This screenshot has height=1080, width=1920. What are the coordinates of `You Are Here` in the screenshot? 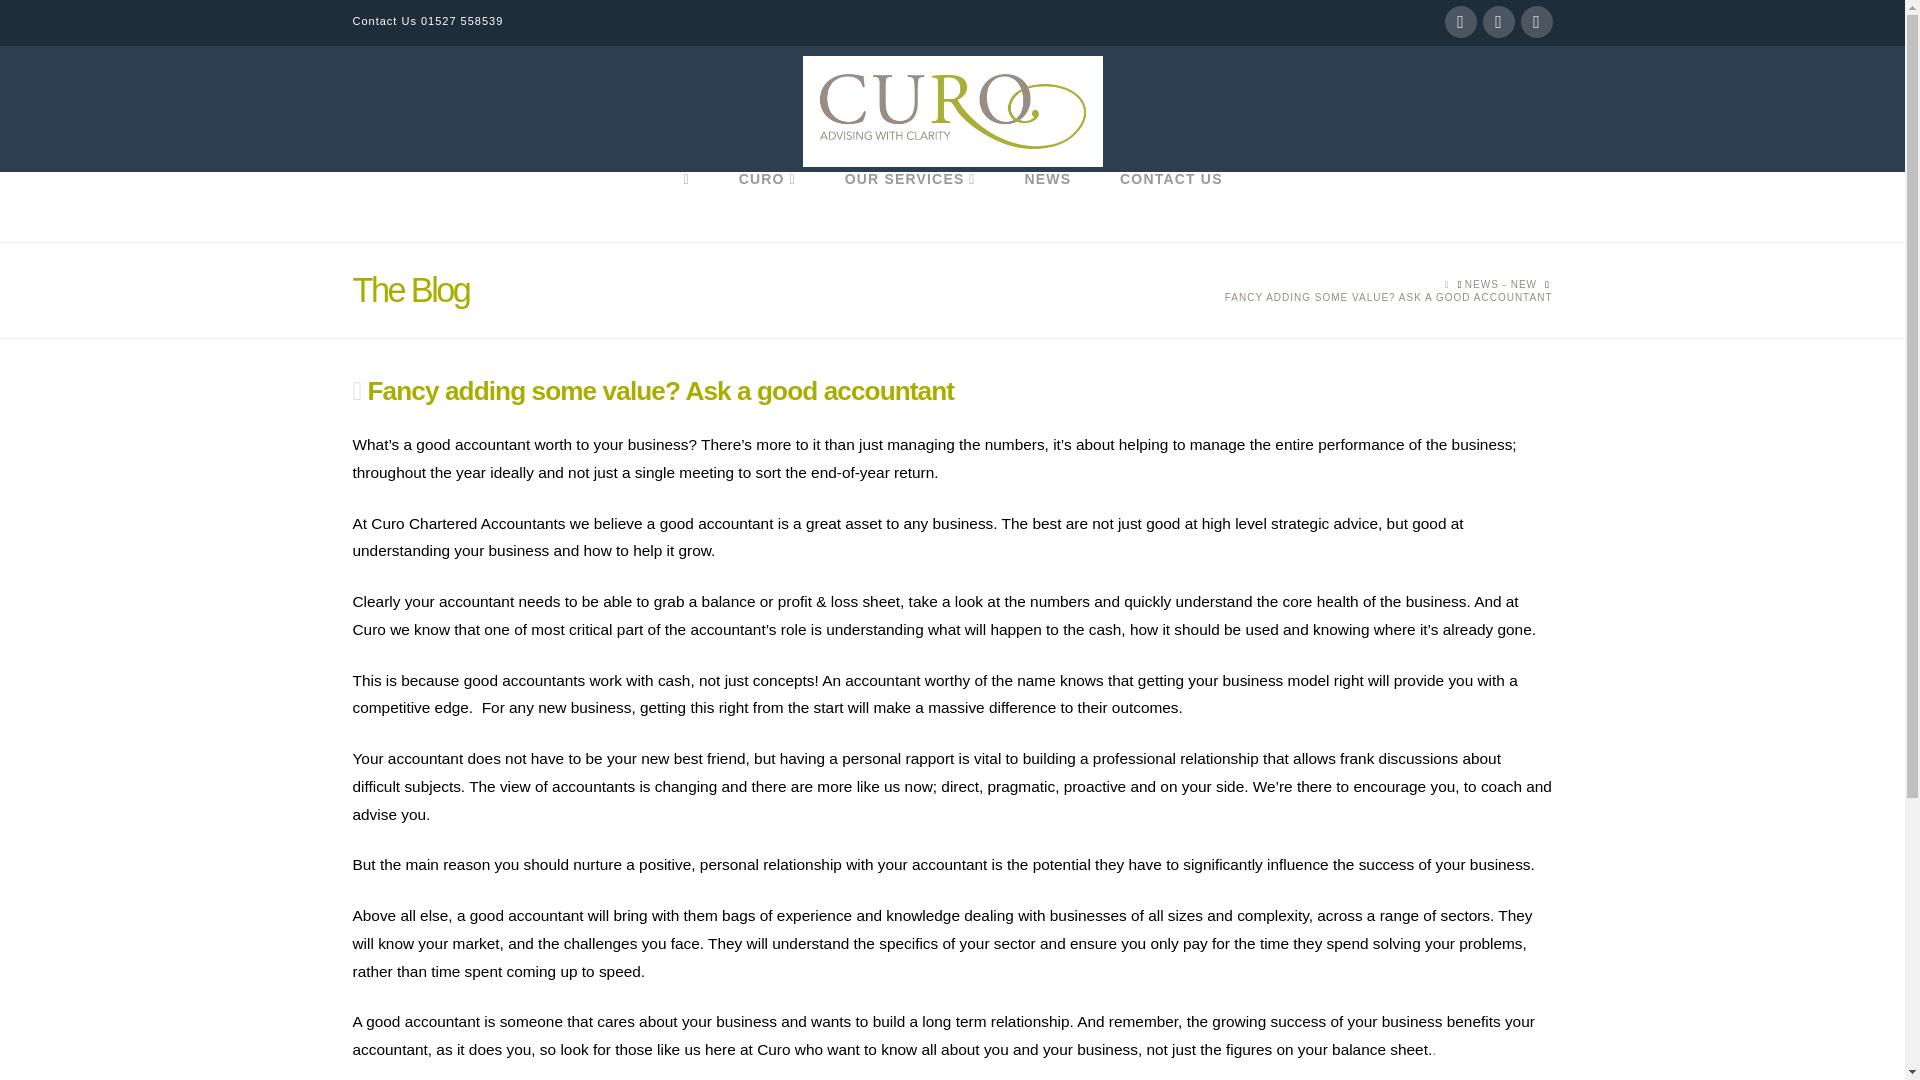 It's located at (1388, 296).